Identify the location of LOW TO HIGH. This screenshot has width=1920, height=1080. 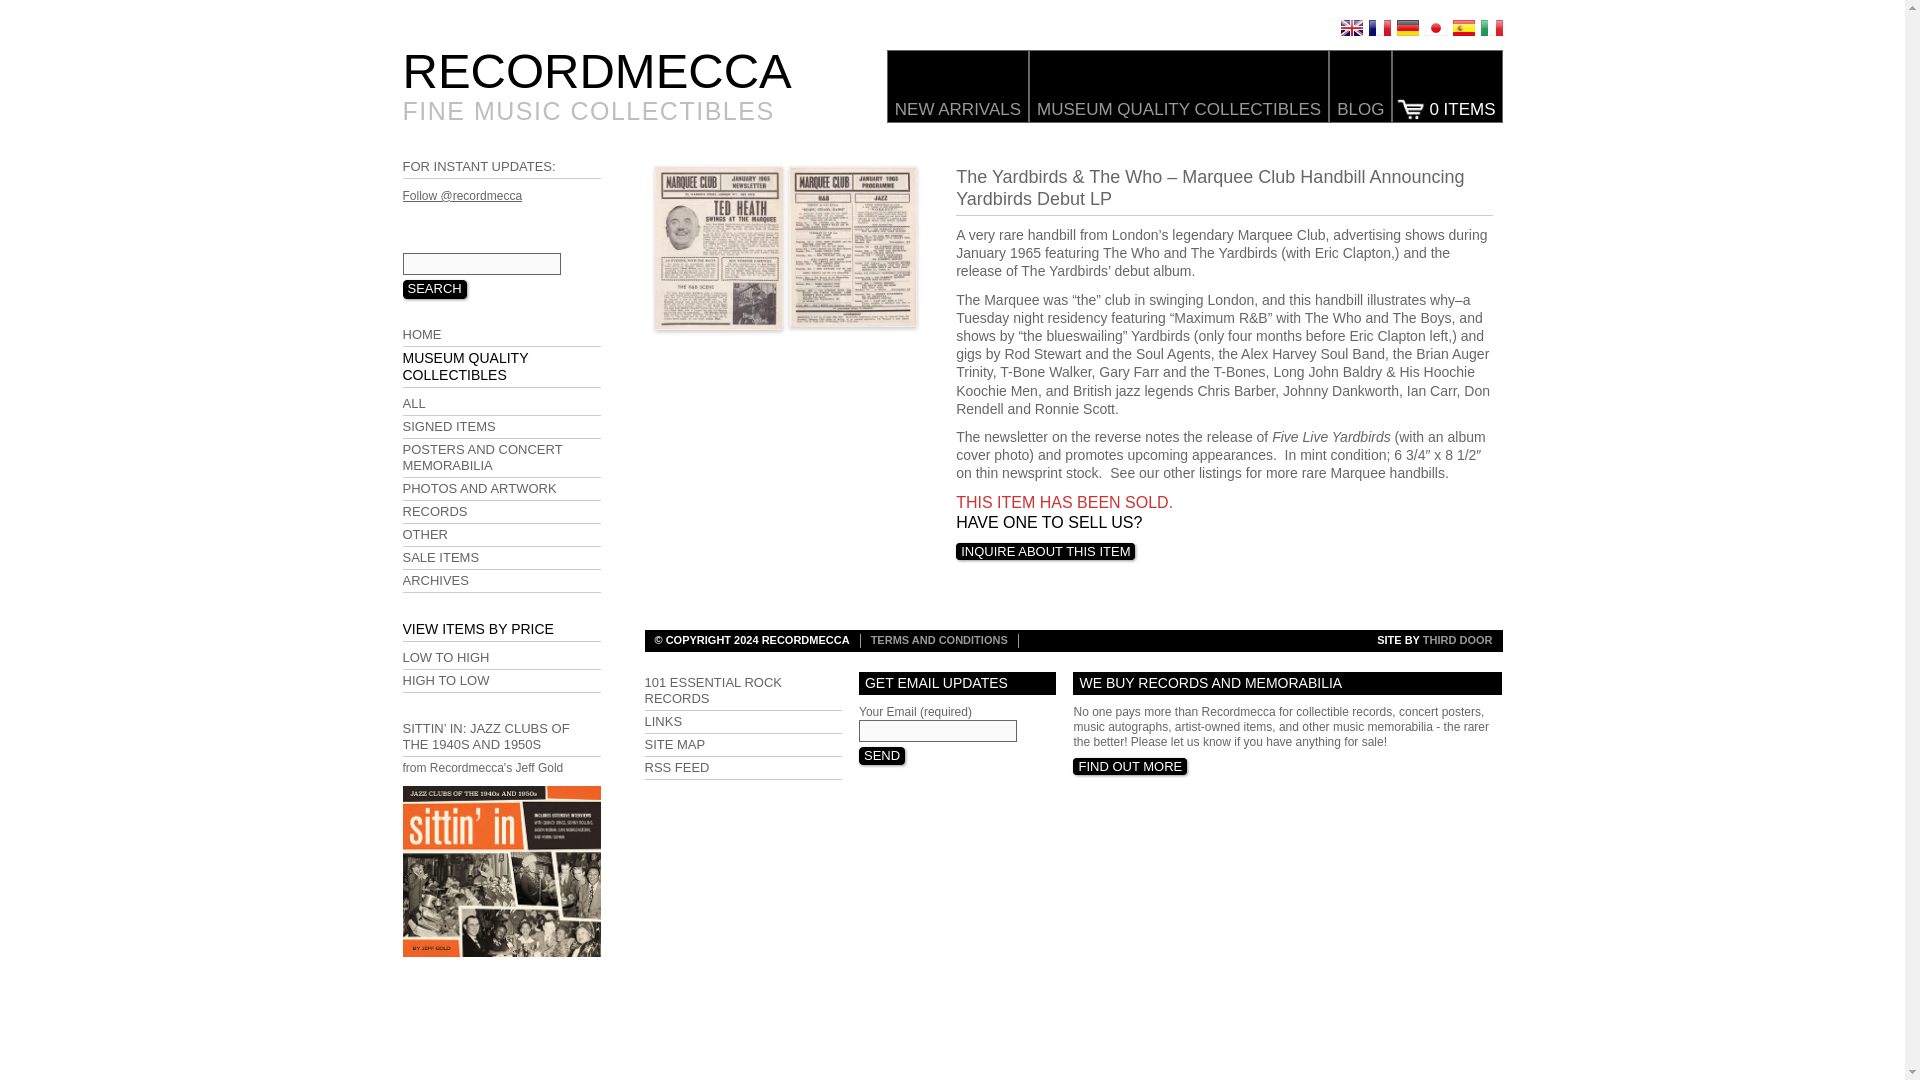
(500, 658).